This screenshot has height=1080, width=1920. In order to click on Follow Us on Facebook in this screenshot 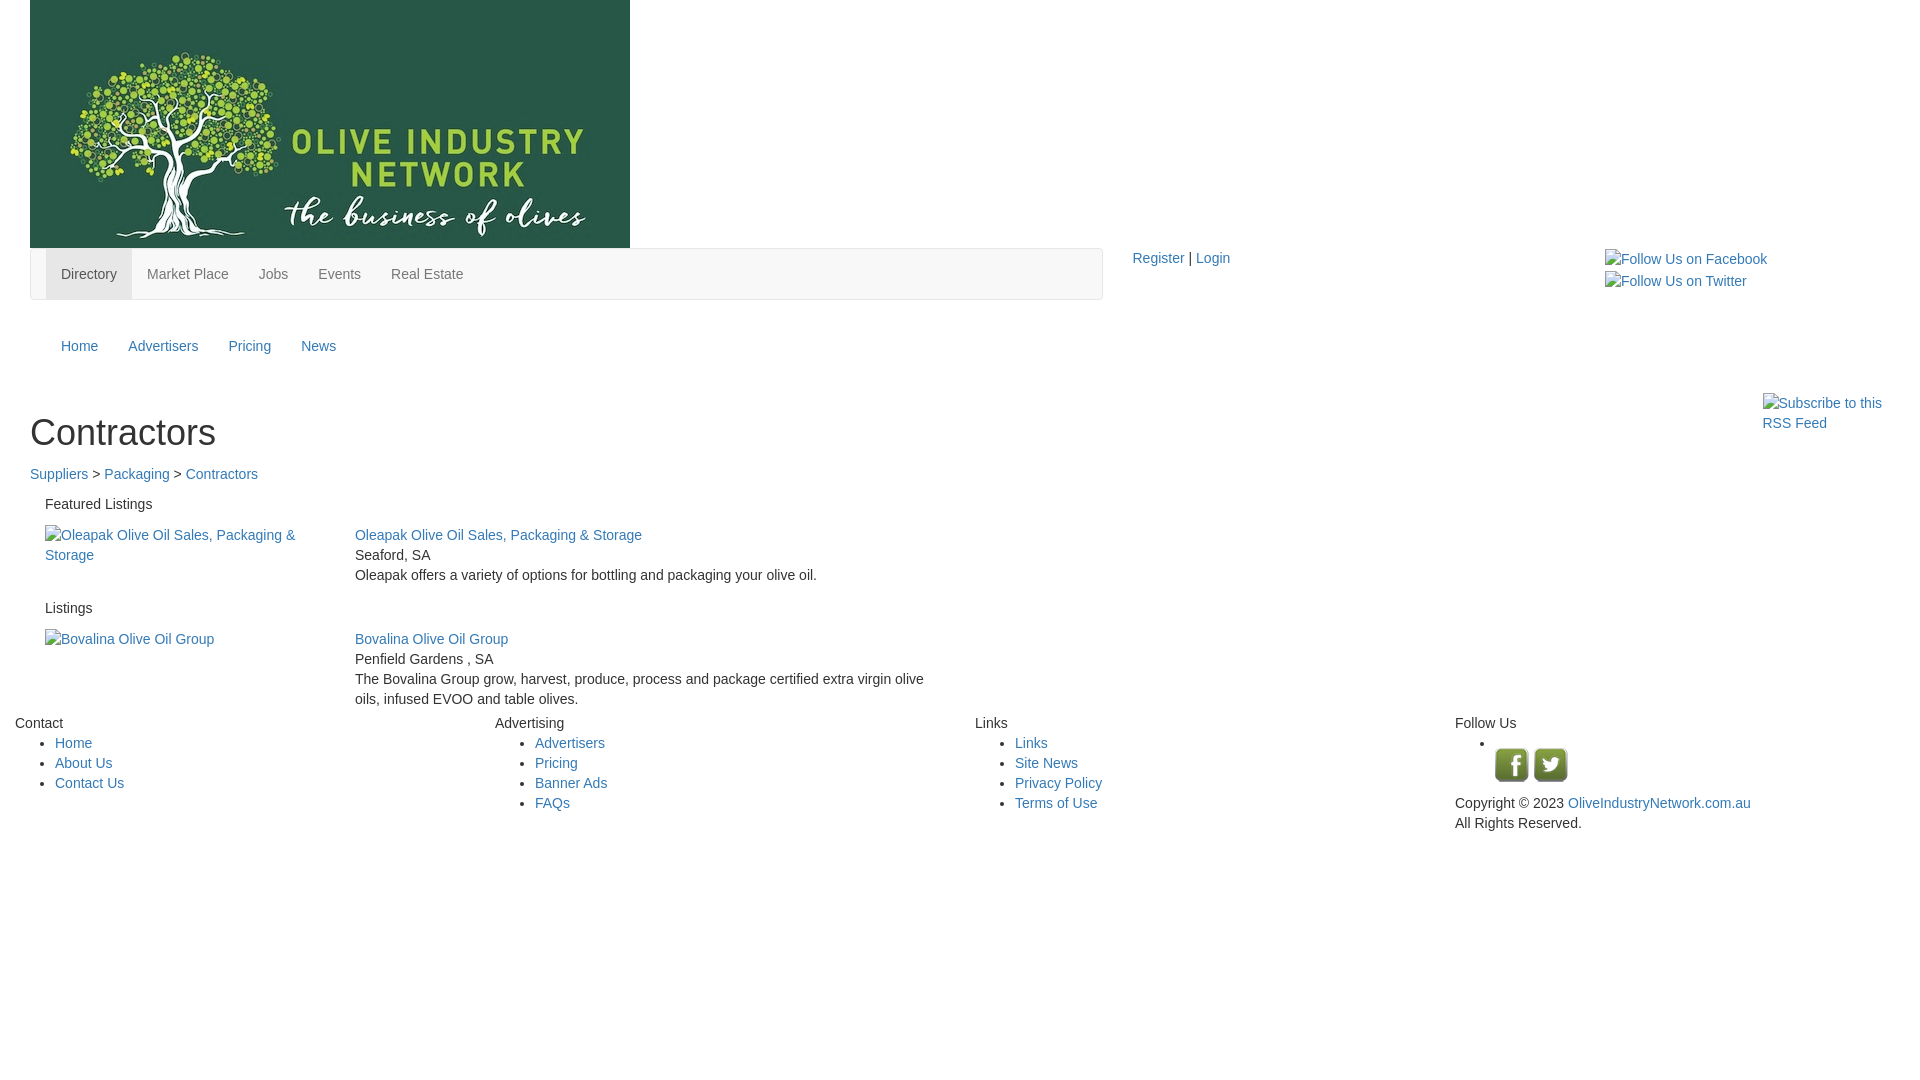, I will do `click(1686, 258)`.